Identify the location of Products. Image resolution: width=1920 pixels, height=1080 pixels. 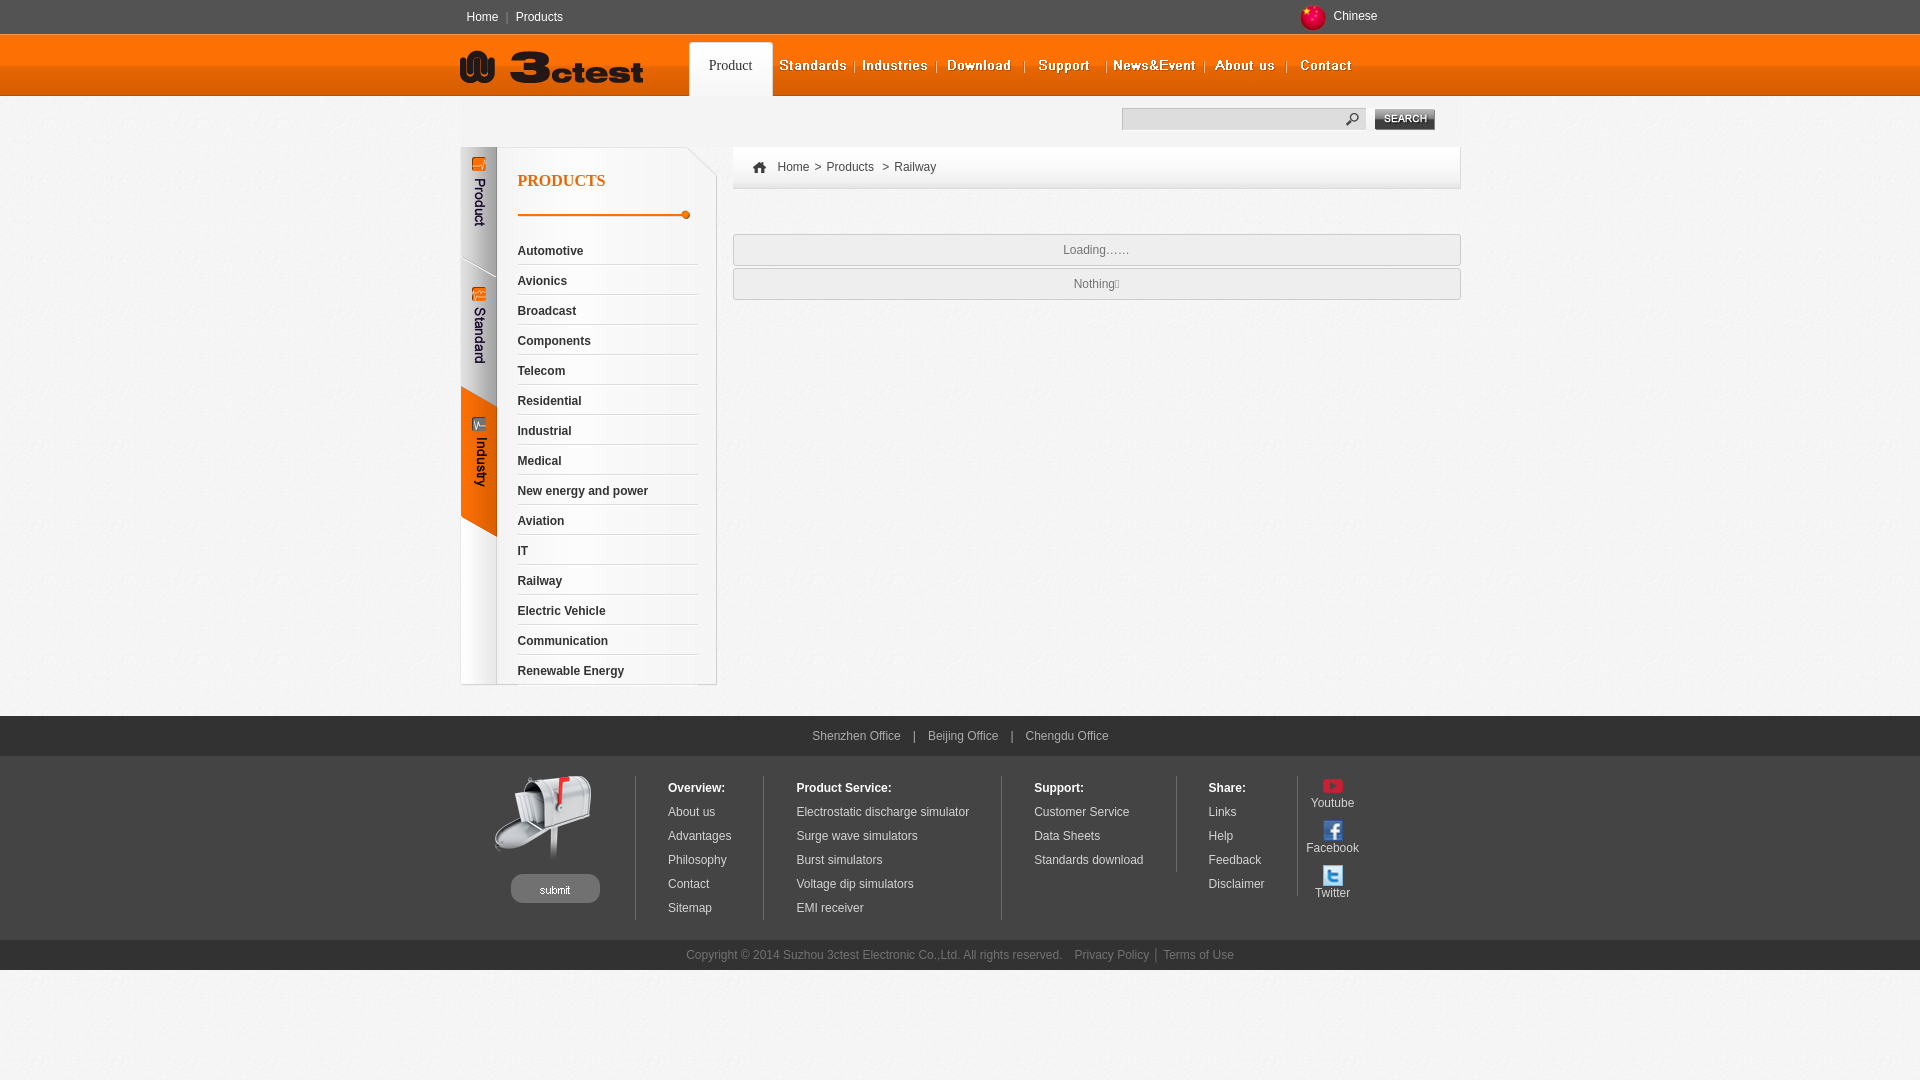
(850, 167).